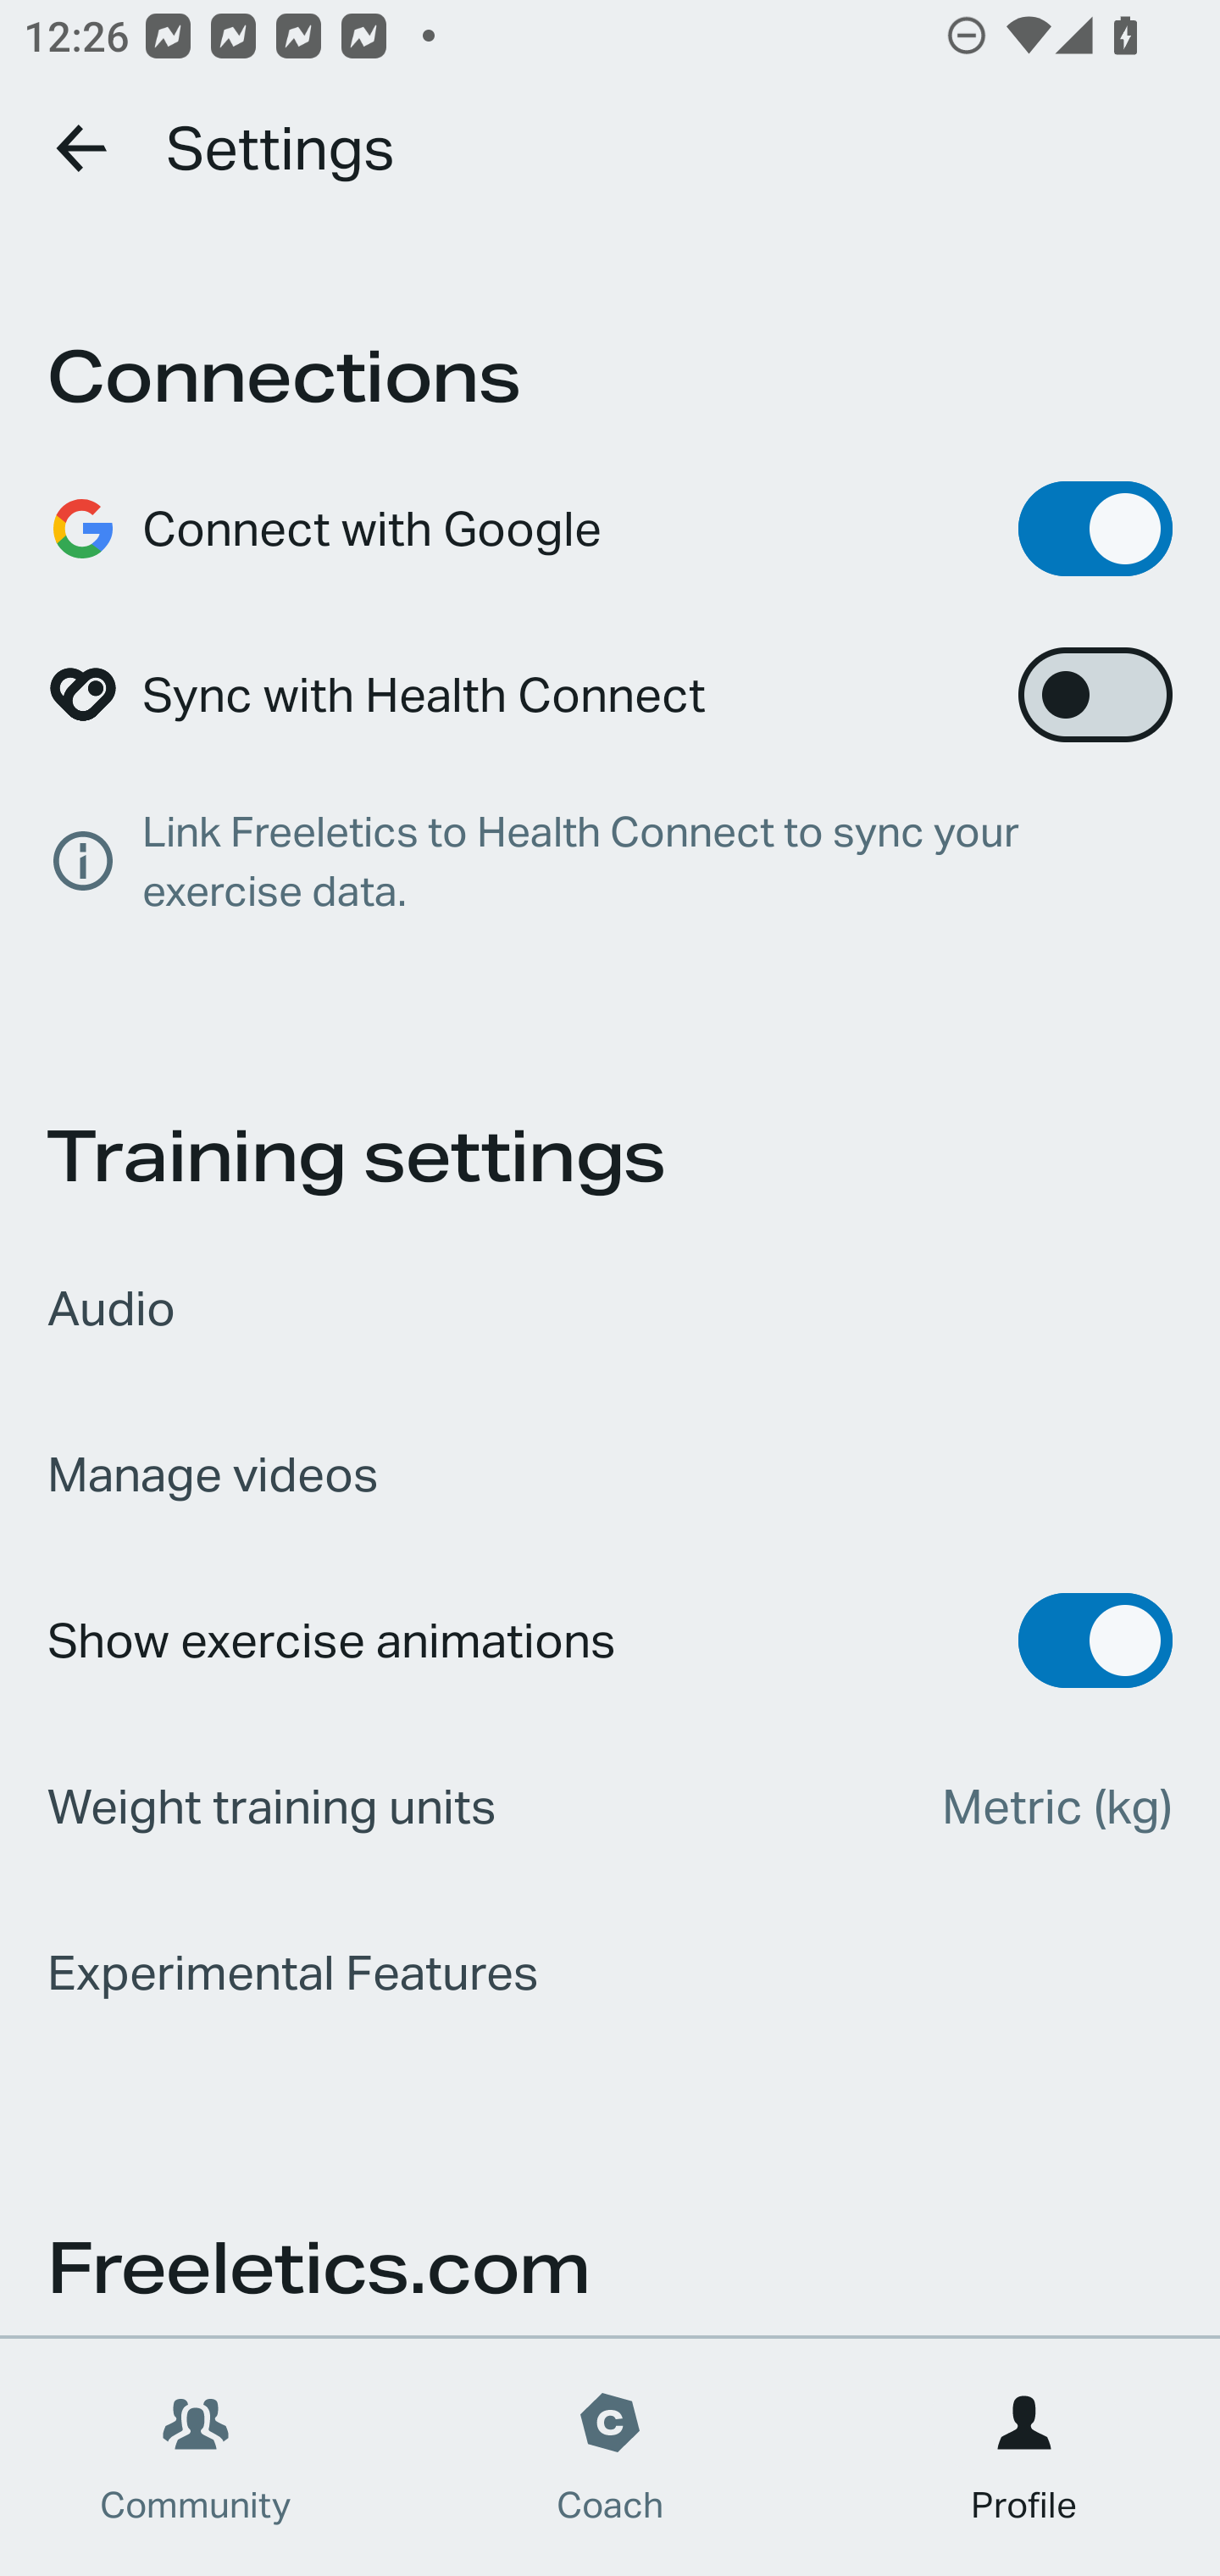 The width and height of the screenshot is (1220, 2576). Describe the element at coordinates (610, 1308) in the screenshot. I see `Audio` at that location.